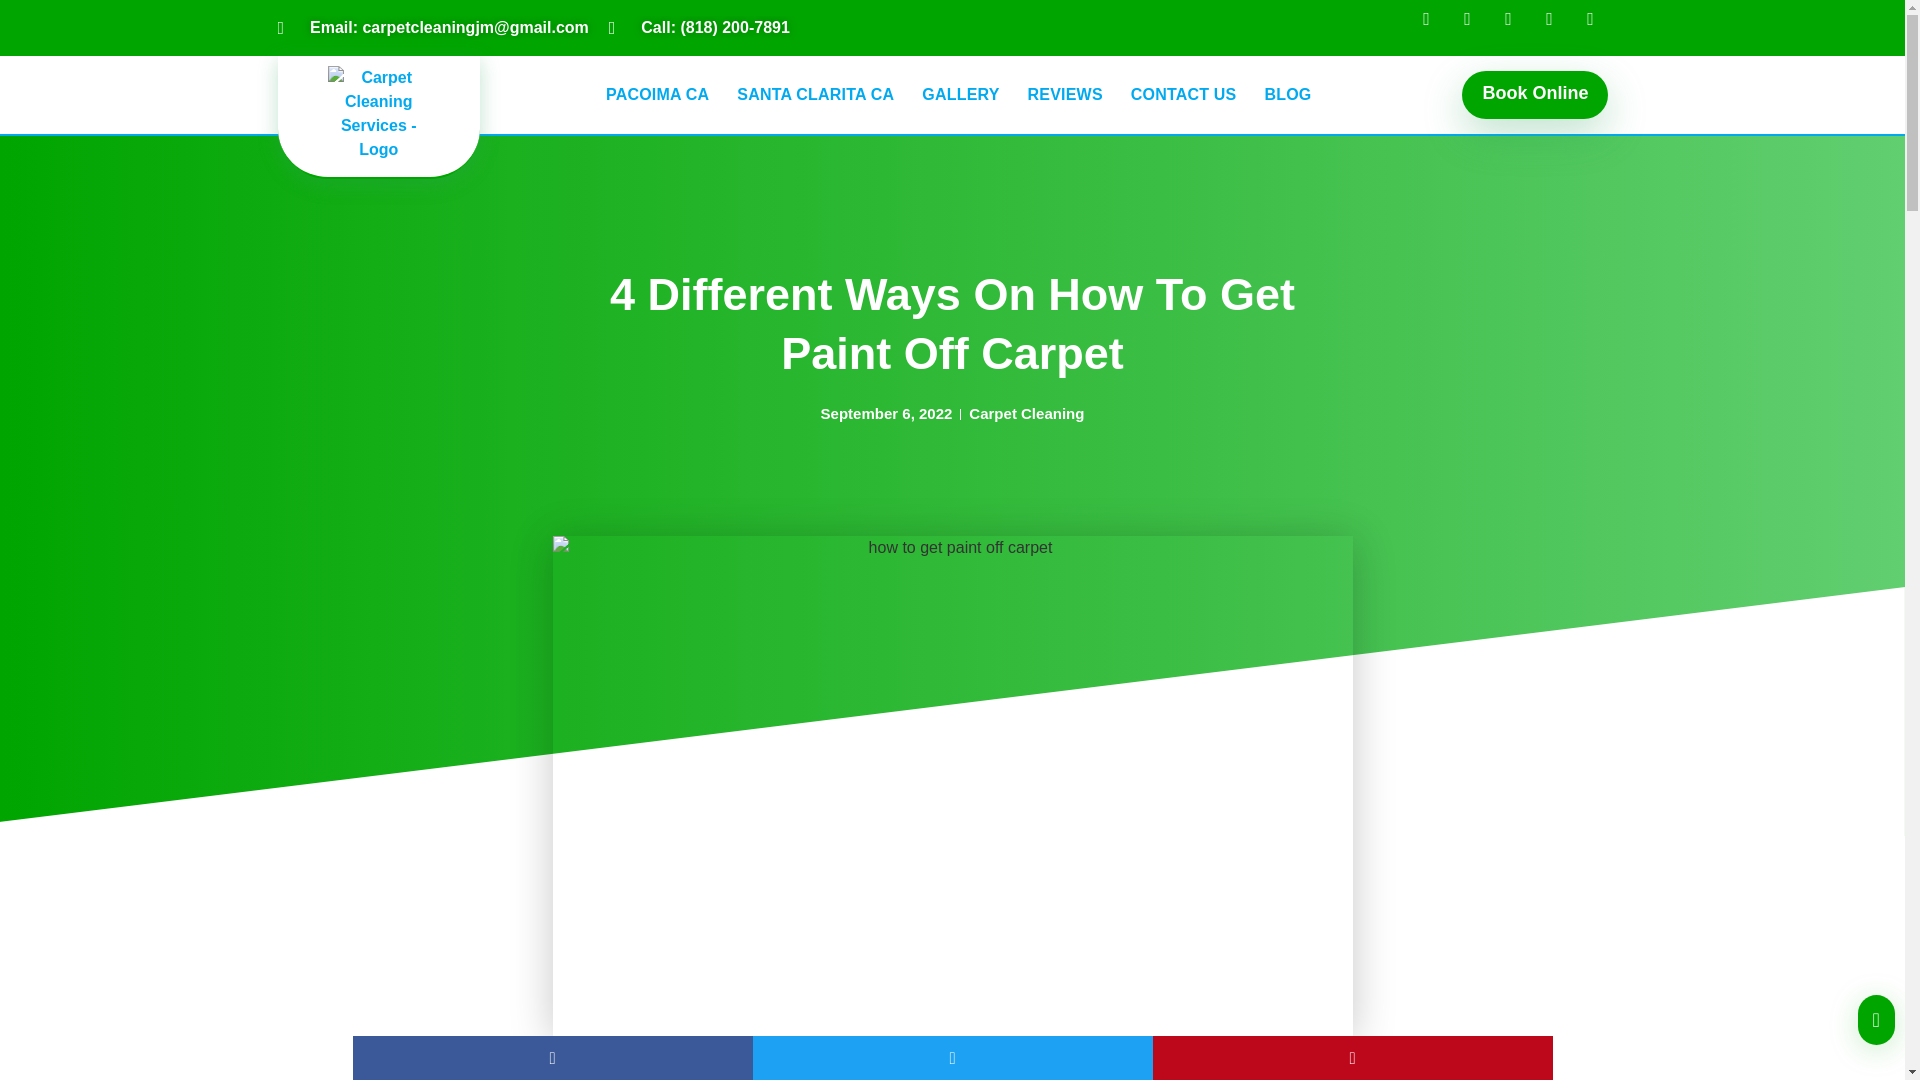  What do you see at coordinates (886, 414) in the screenshot?
I see `September 6, 2022` at bounding box center [886, 414].